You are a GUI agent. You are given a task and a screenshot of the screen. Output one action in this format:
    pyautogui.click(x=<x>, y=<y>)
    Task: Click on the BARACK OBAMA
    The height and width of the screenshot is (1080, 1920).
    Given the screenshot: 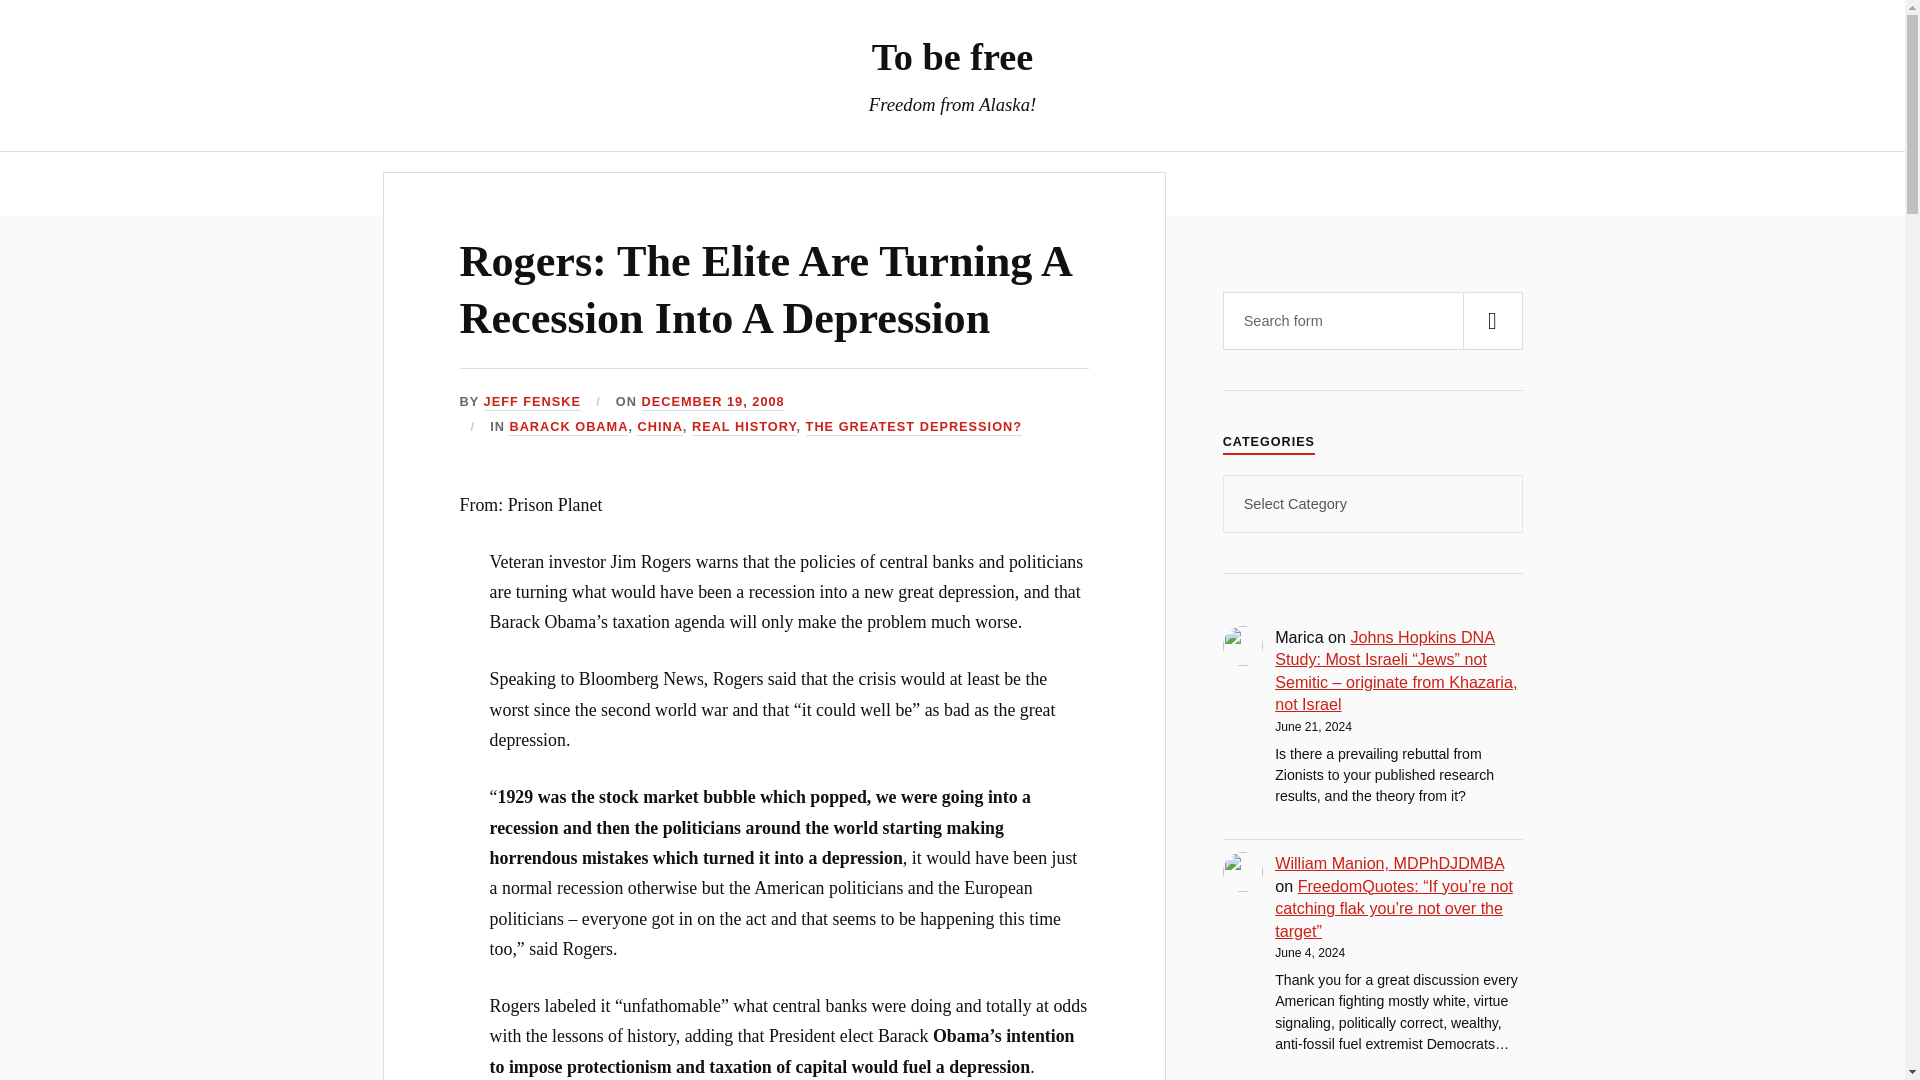 What is the action you would take?
    pyautogui.click(x=568, y=428)
    